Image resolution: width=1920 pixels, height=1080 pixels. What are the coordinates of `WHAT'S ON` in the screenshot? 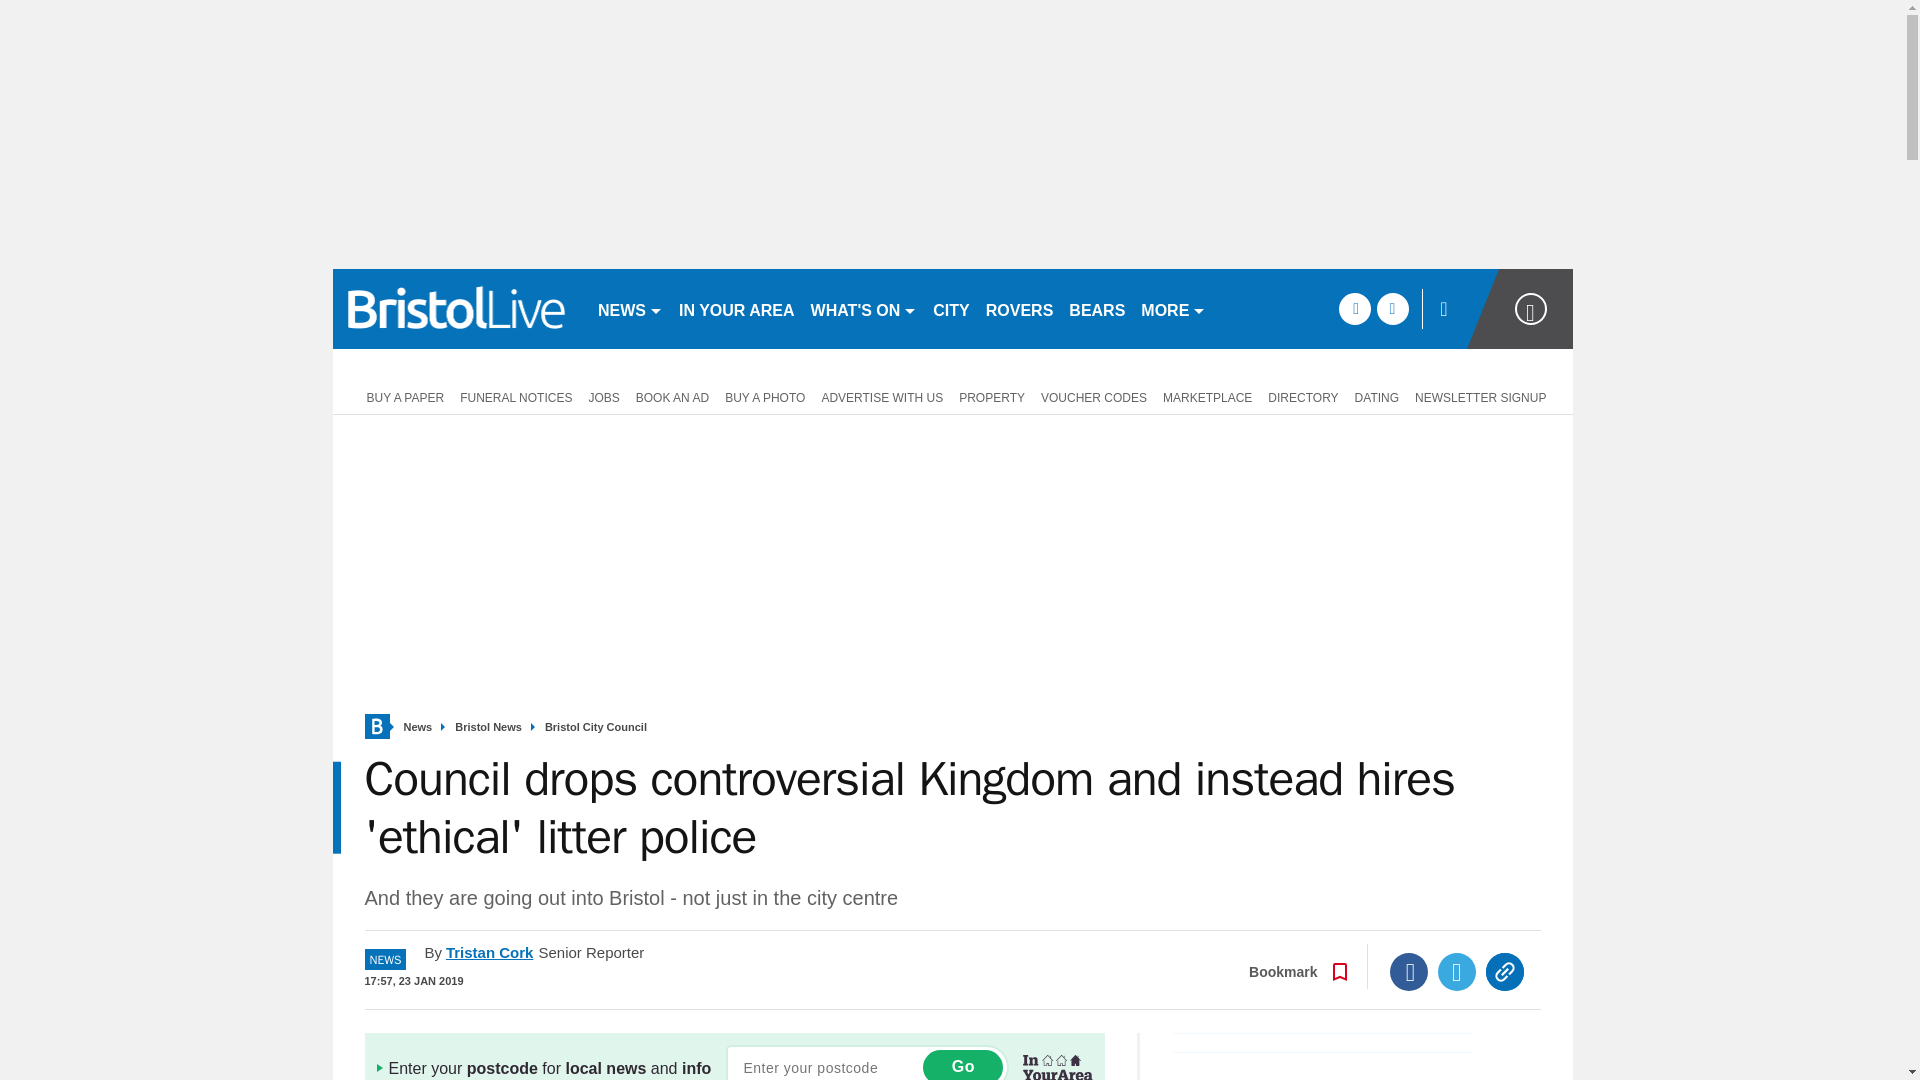 It's located at (864, 308).